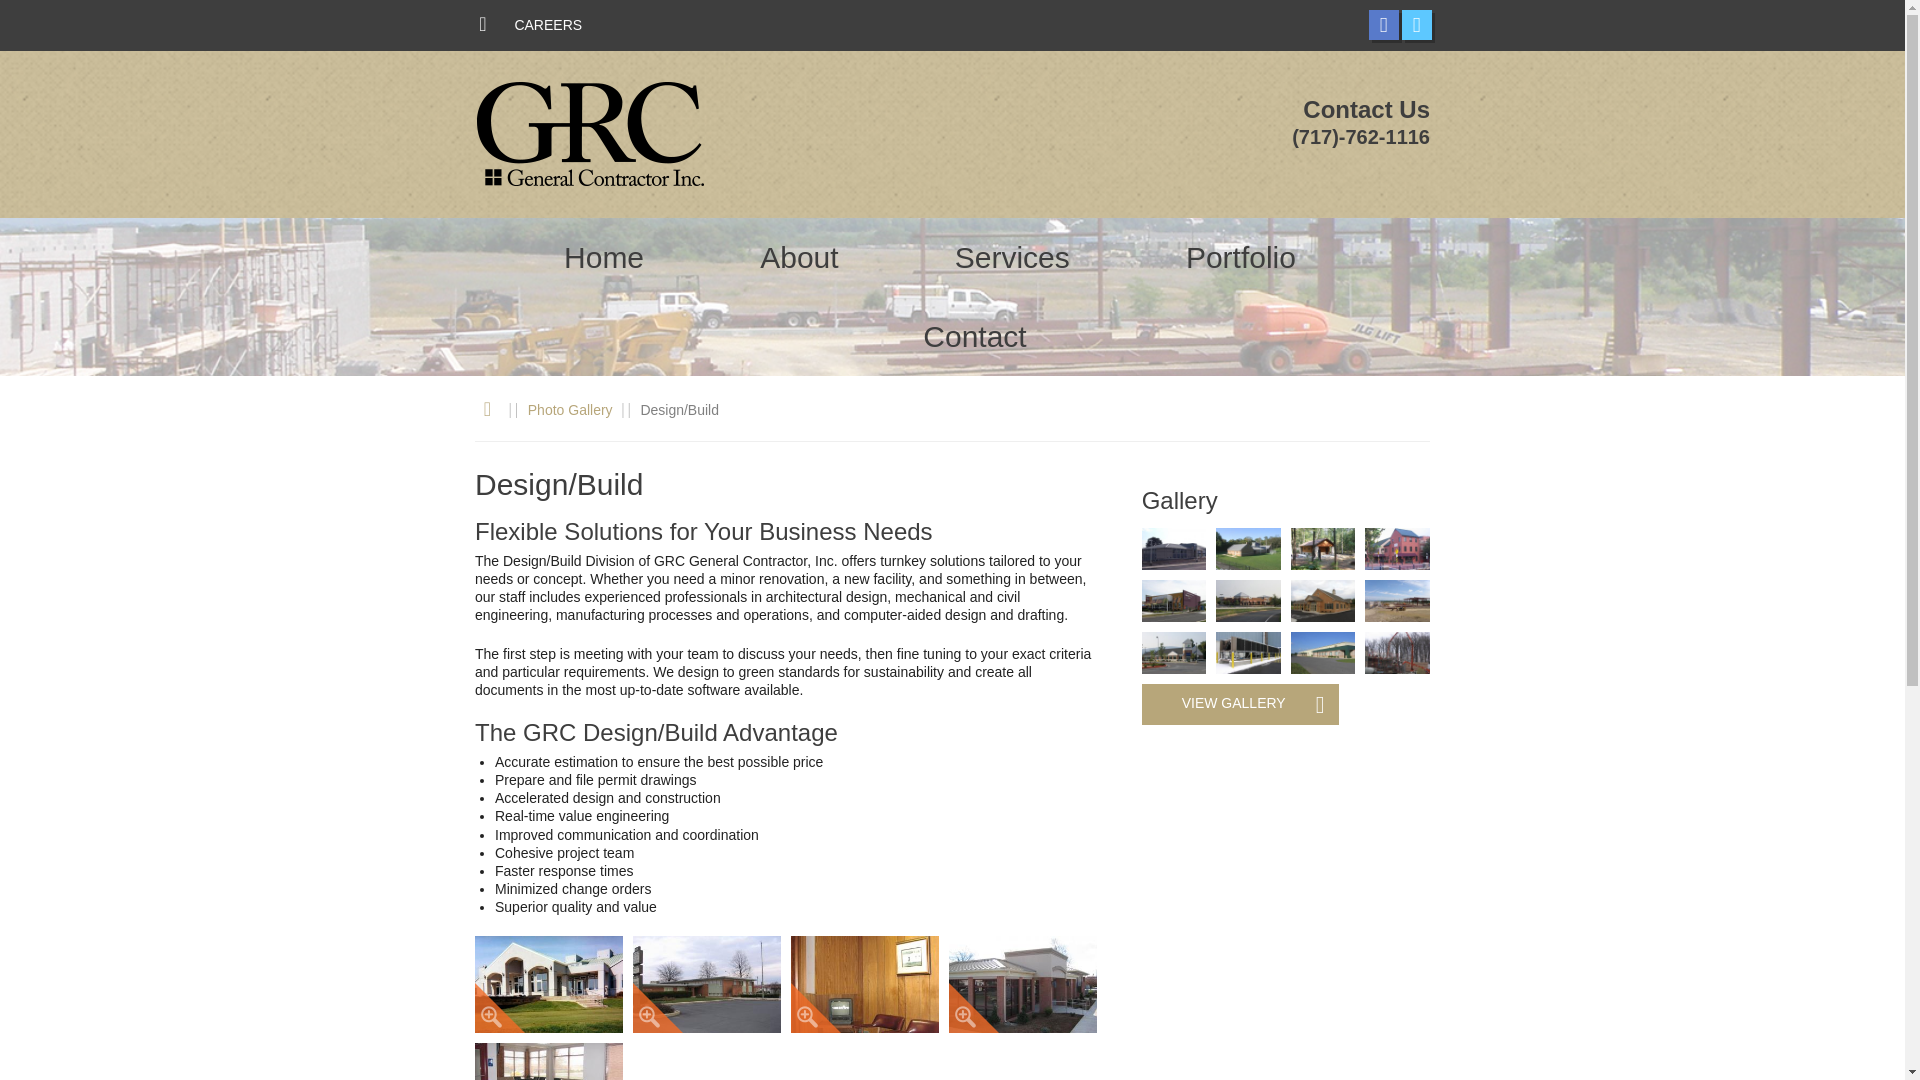 This screenshot has height=1080, width=1920. What do you see at coordinates (1012, 258) in the screenshot?
I see `Services` at bounding box center [1012, 258].